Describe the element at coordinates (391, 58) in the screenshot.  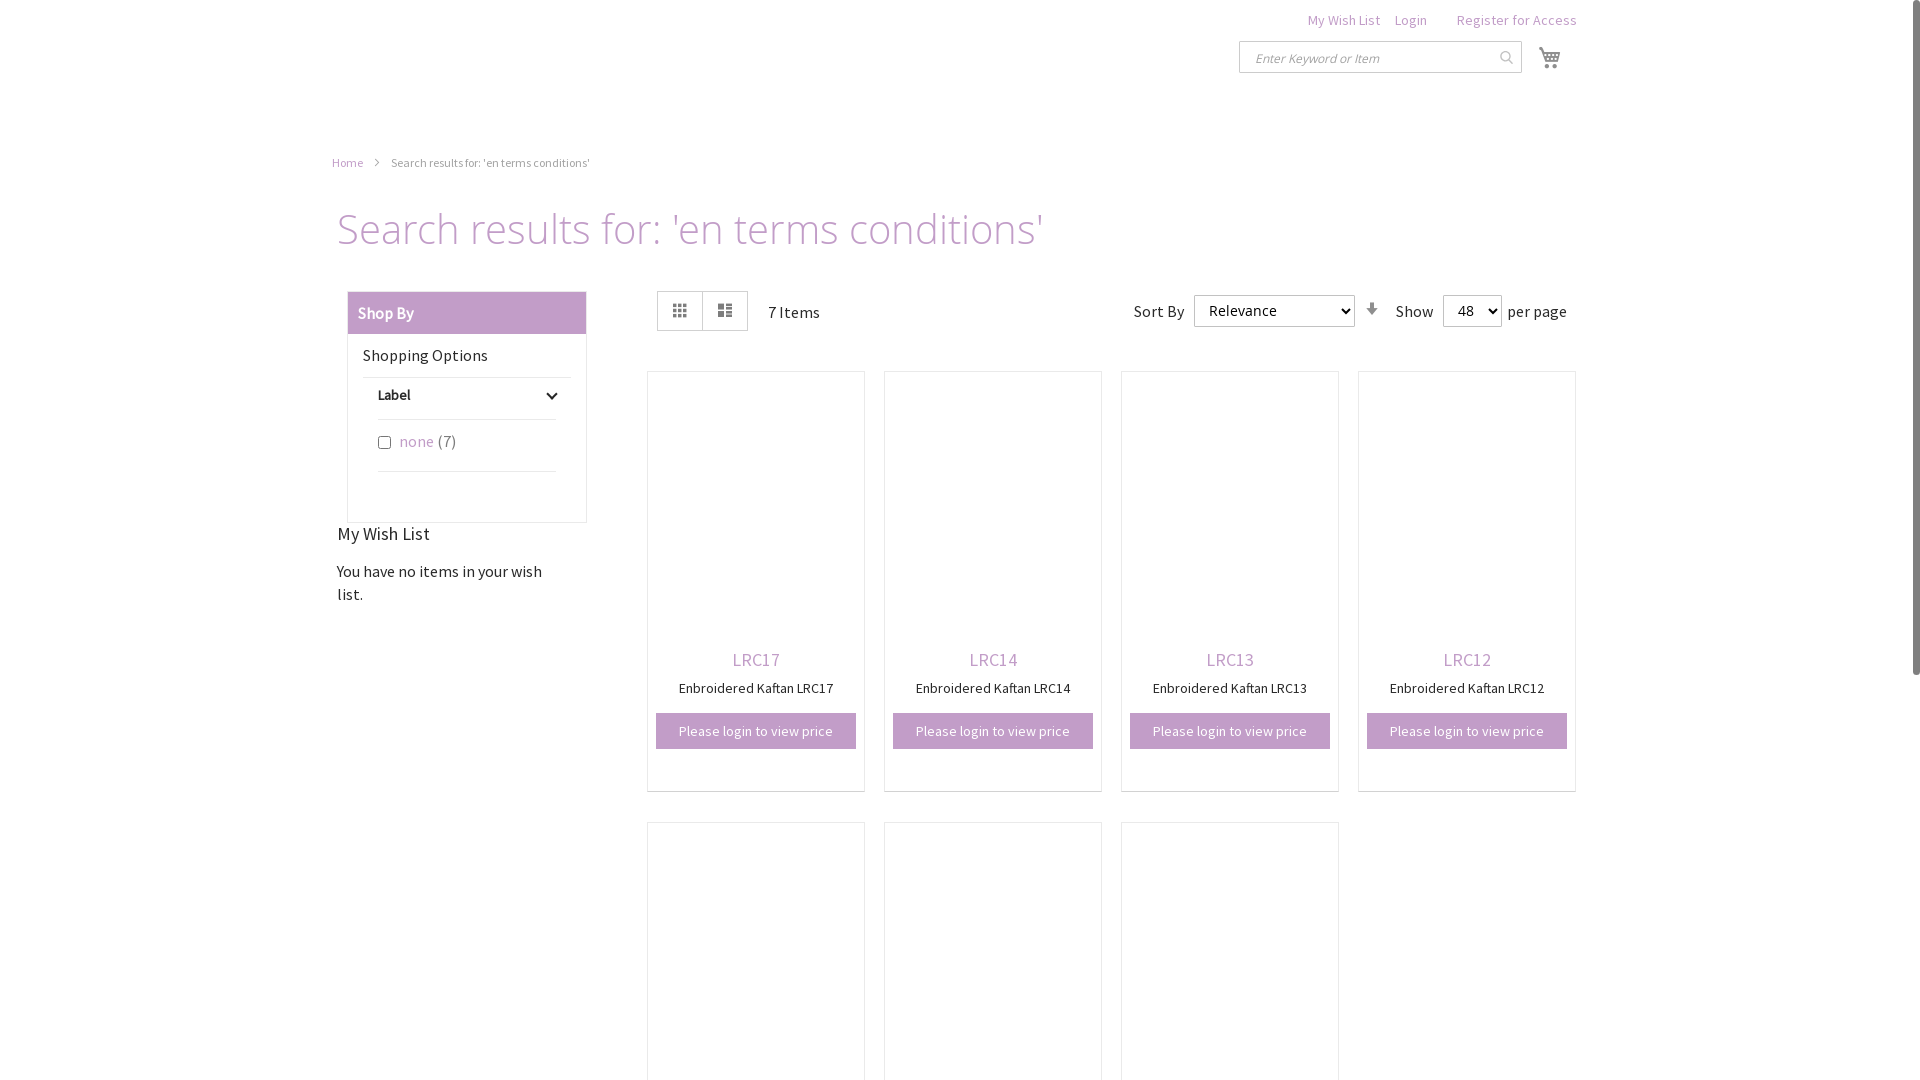
I see `Gift Zone` at that location.